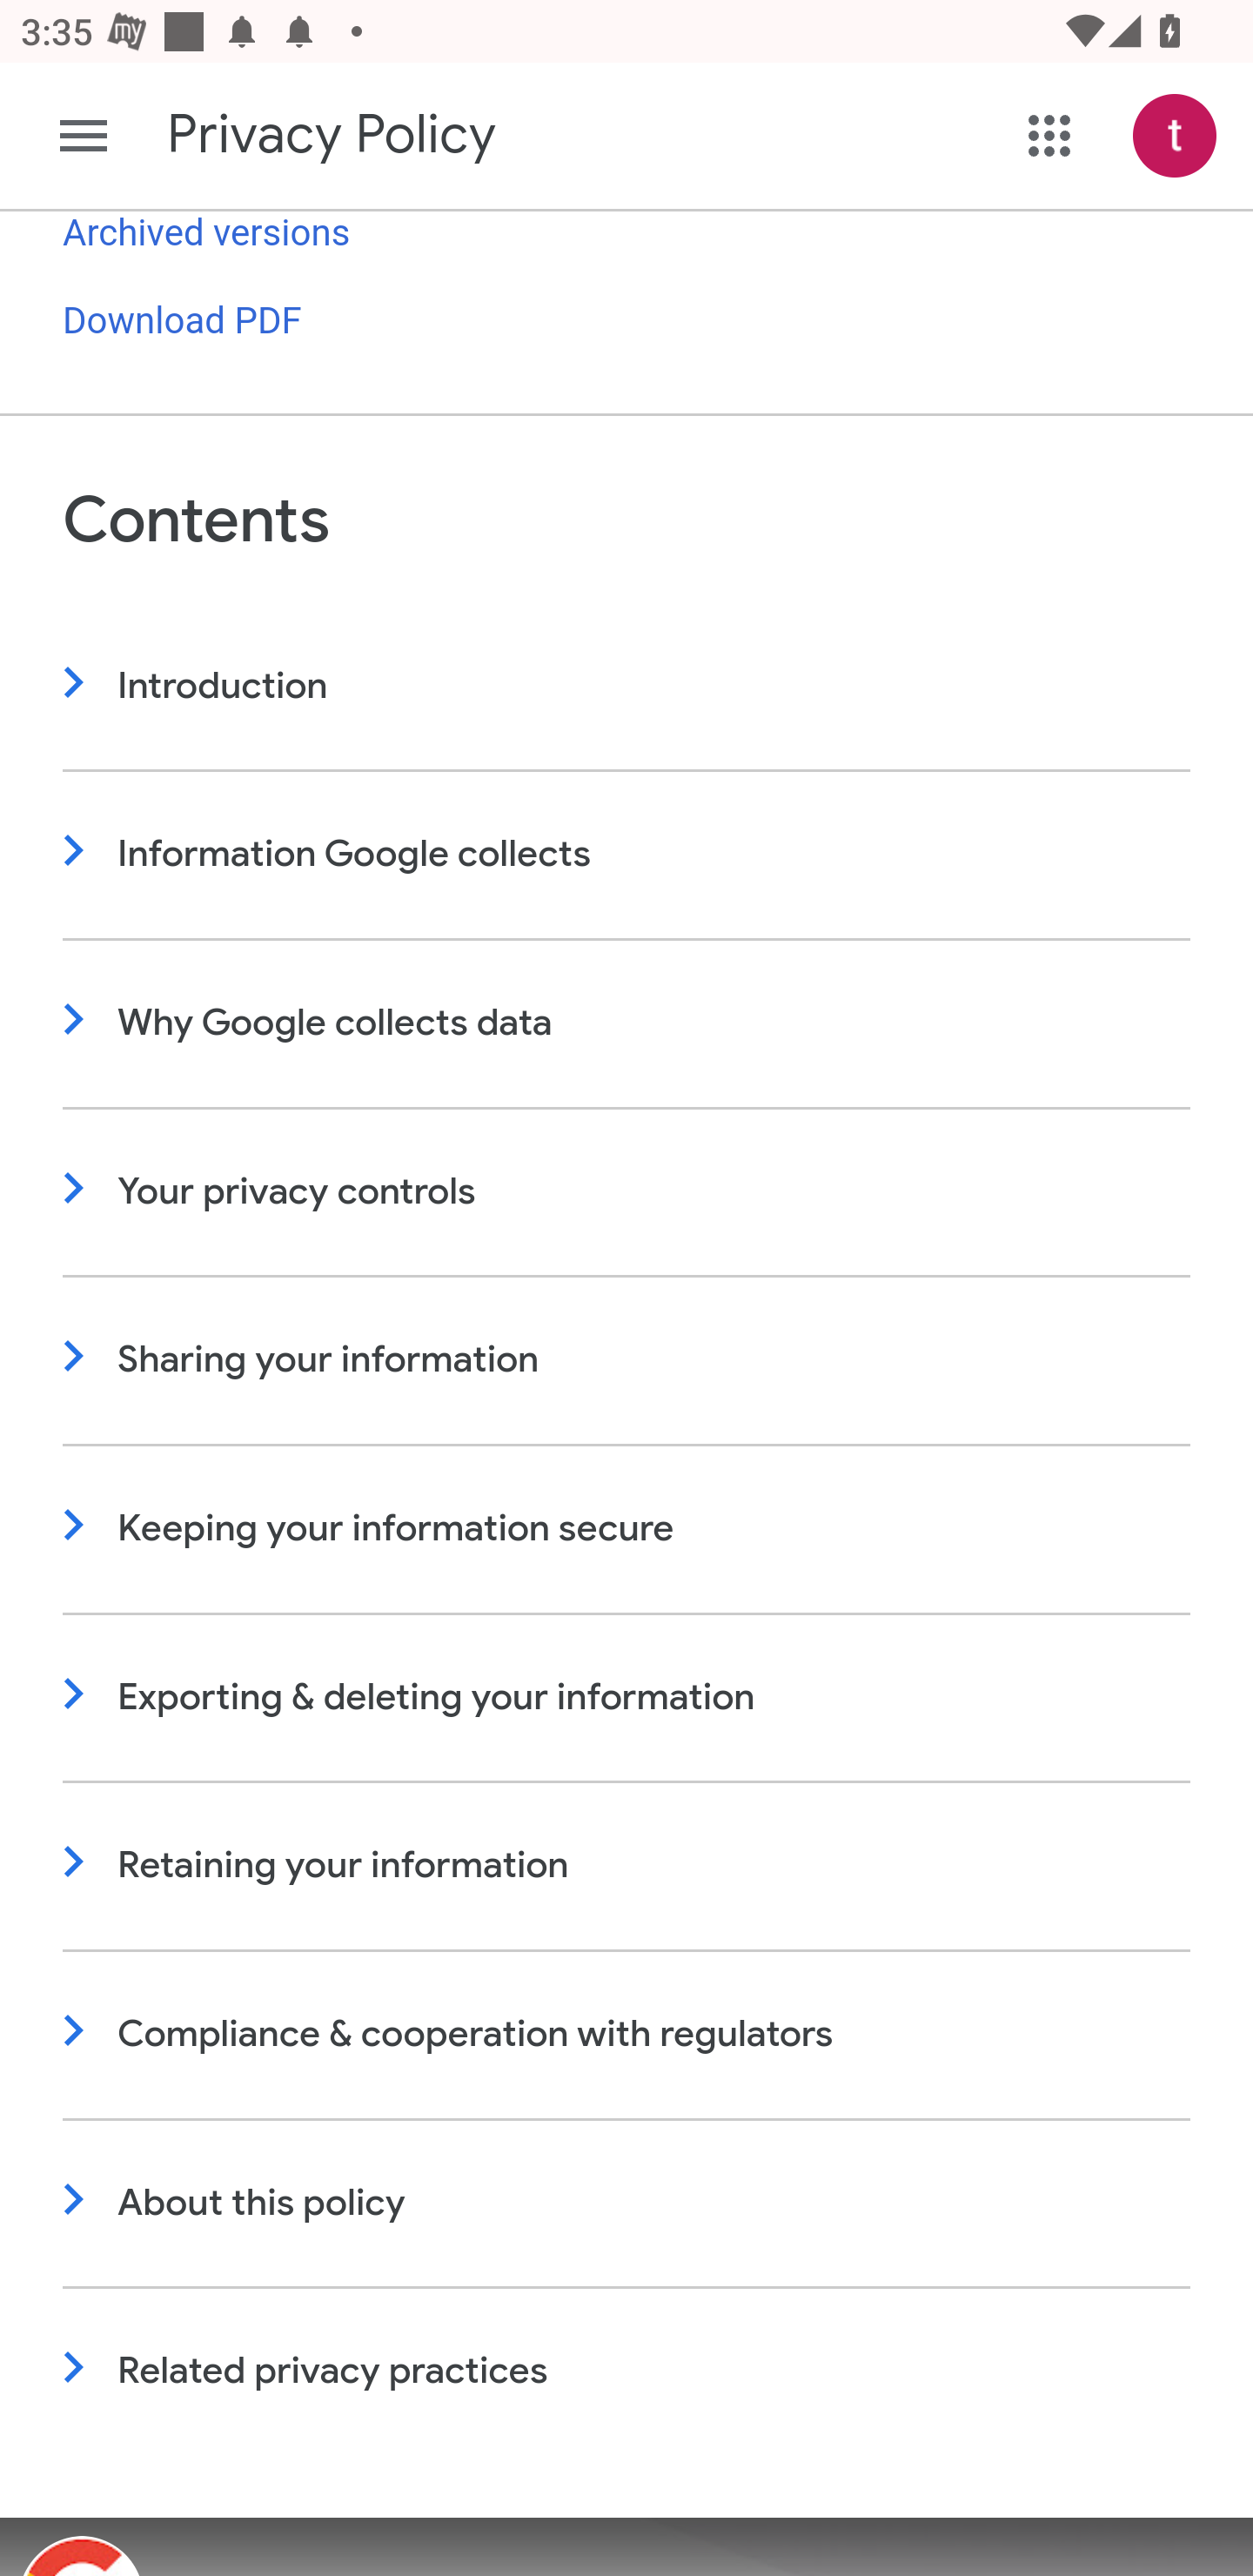 The image size is (1253, 2576). Describe the element at coordinates (207, 234) in the screenshot. I see `Archived versions` at that location.